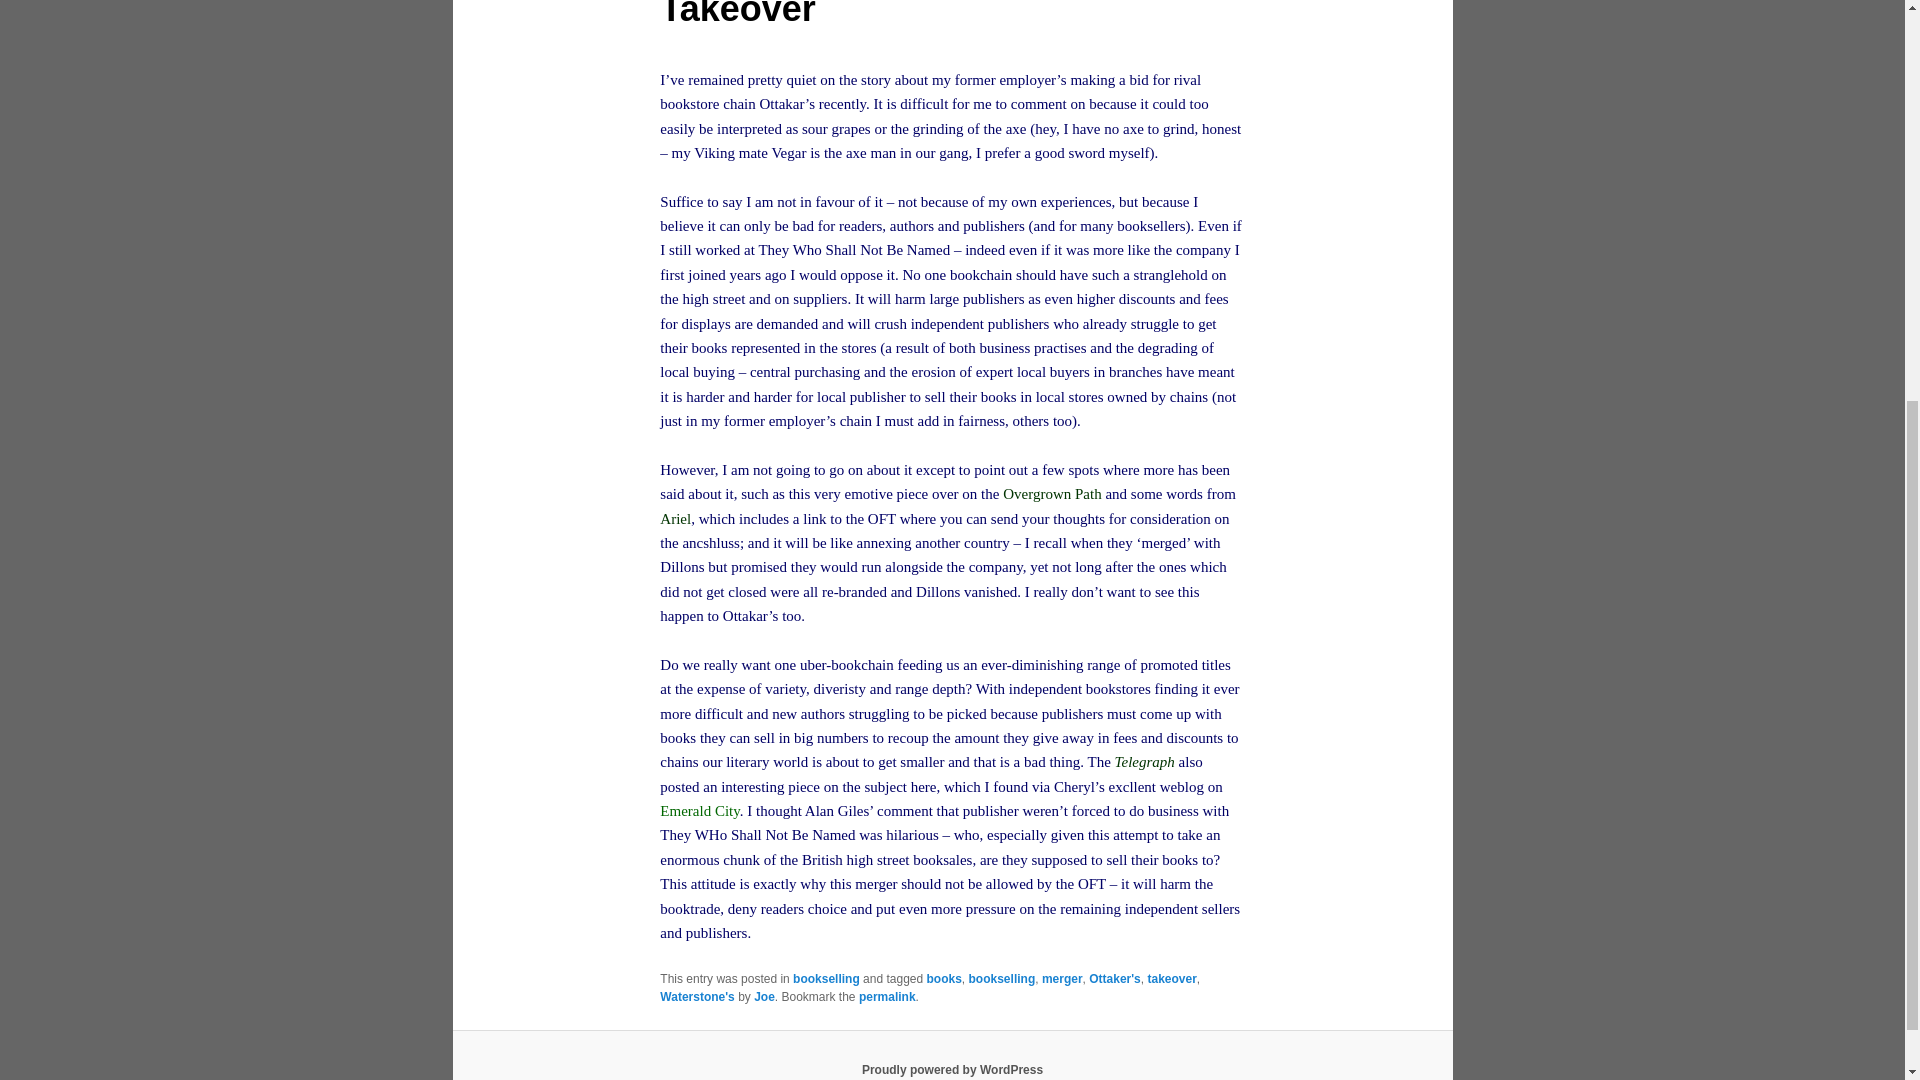  What do you see at coordinates (952, 1069) in the screenshot?
I see `Semantic Personal Publishing Platform` at bounding box center [952, 1069].